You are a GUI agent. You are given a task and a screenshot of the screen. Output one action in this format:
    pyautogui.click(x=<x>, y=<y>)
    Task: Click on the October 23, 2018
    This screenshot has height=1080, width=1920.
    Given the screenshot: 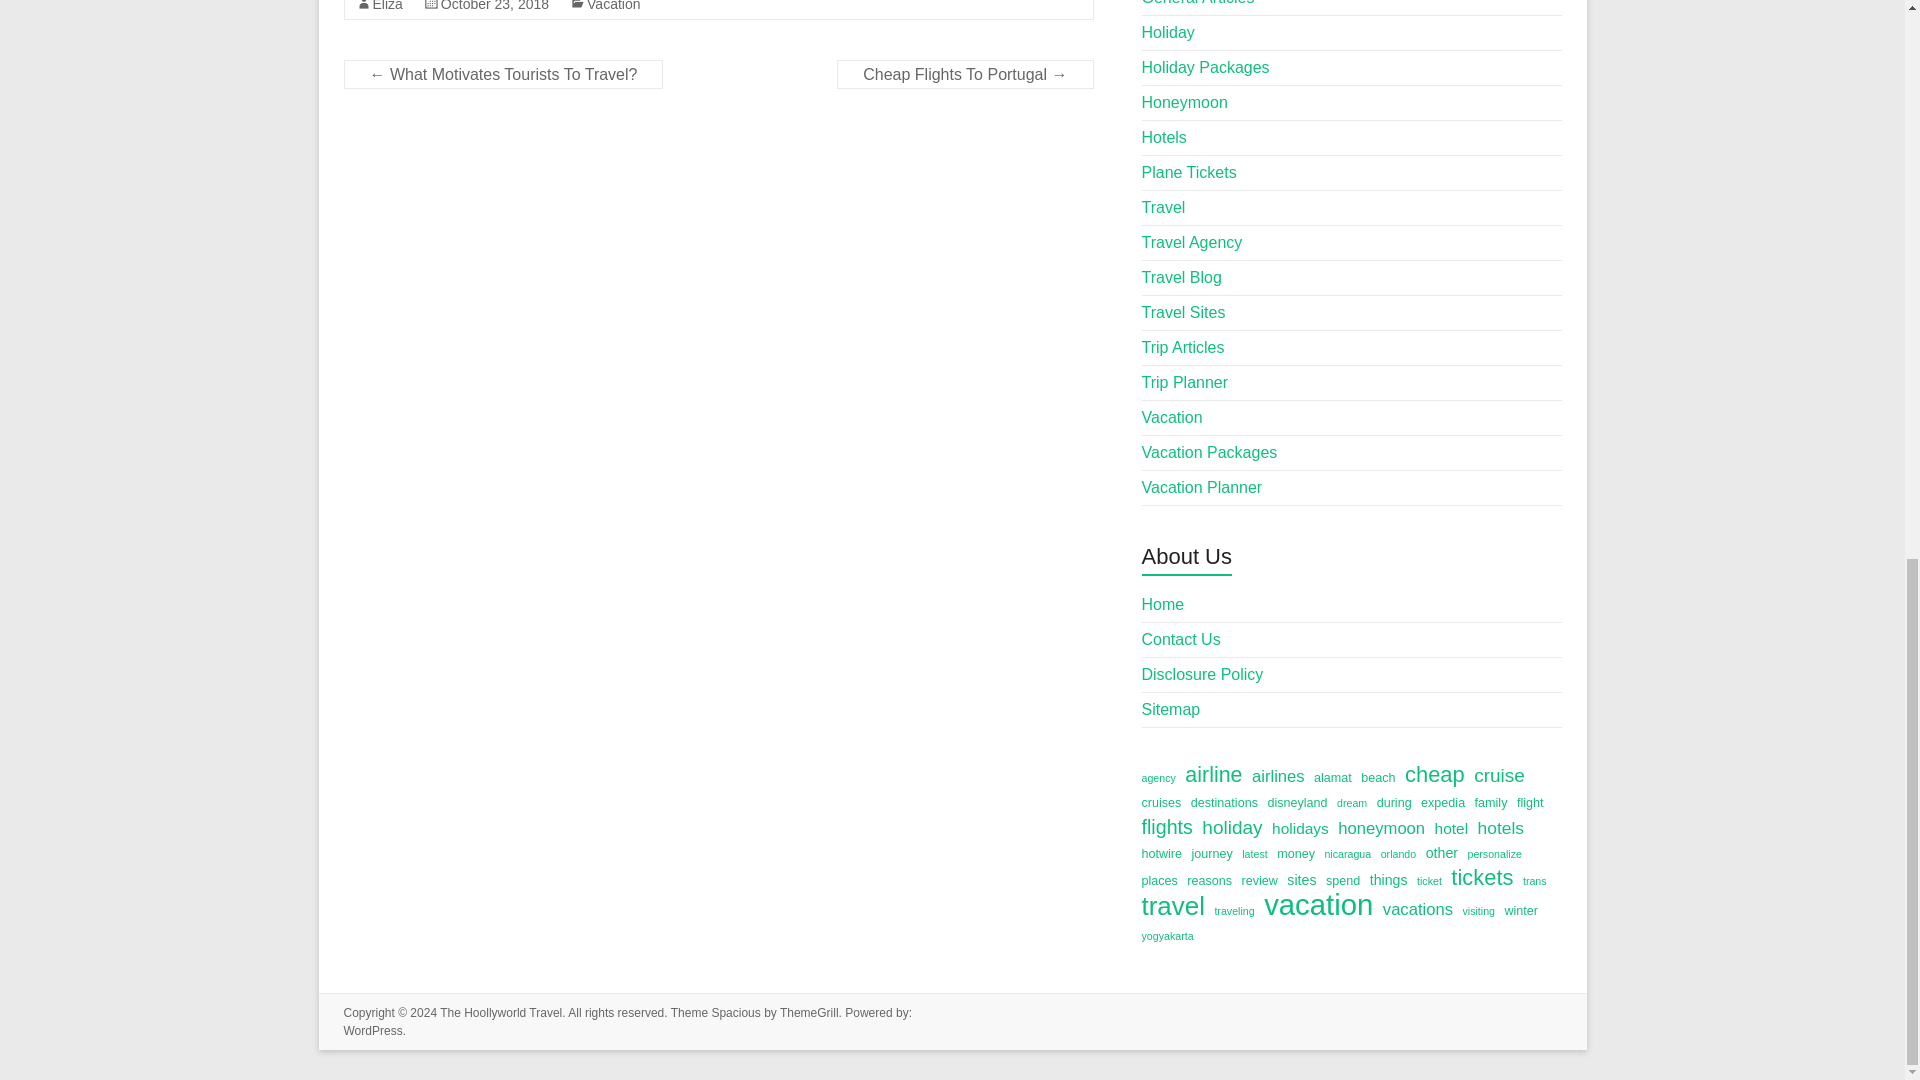 What is the action you would take?
    pyautogui.click(x=495, y=6)
    